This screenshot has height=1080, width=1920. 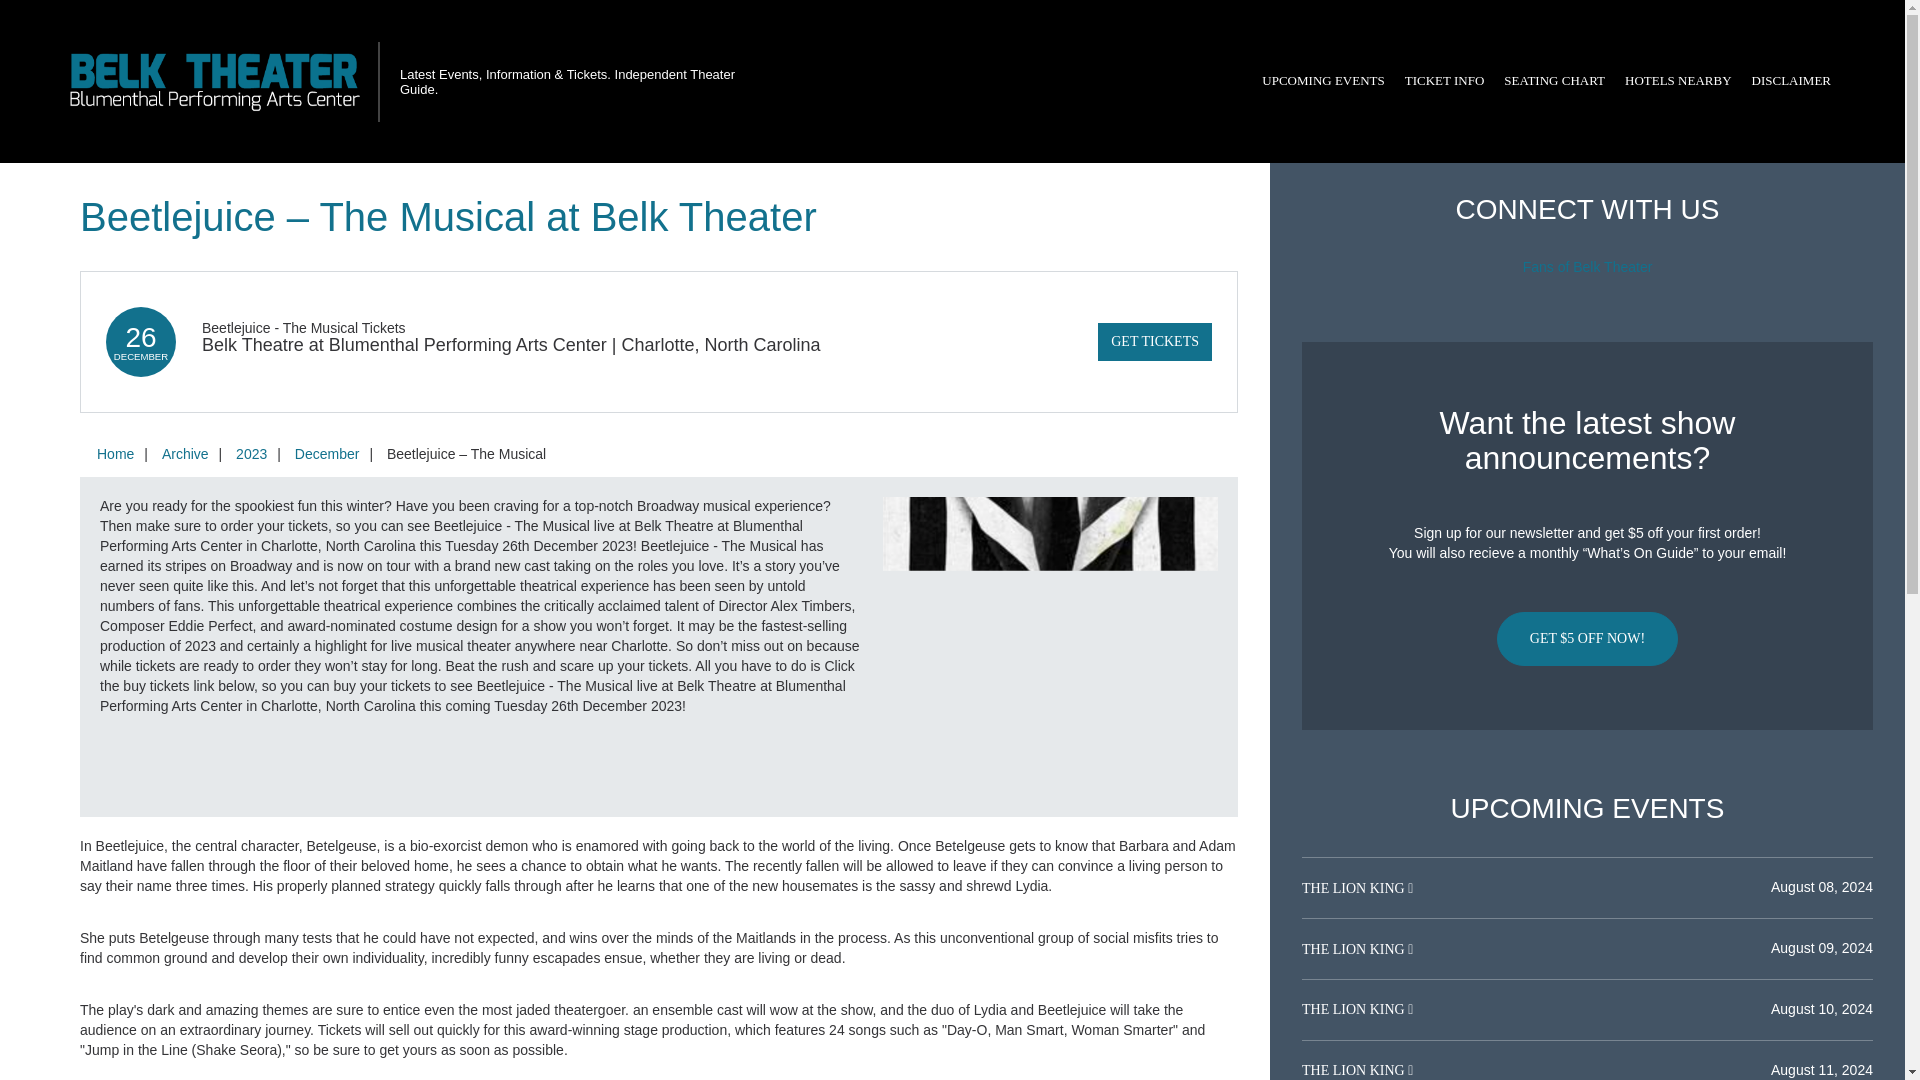 I want to click on GET TICKETS, so click(x=1154, y=341).